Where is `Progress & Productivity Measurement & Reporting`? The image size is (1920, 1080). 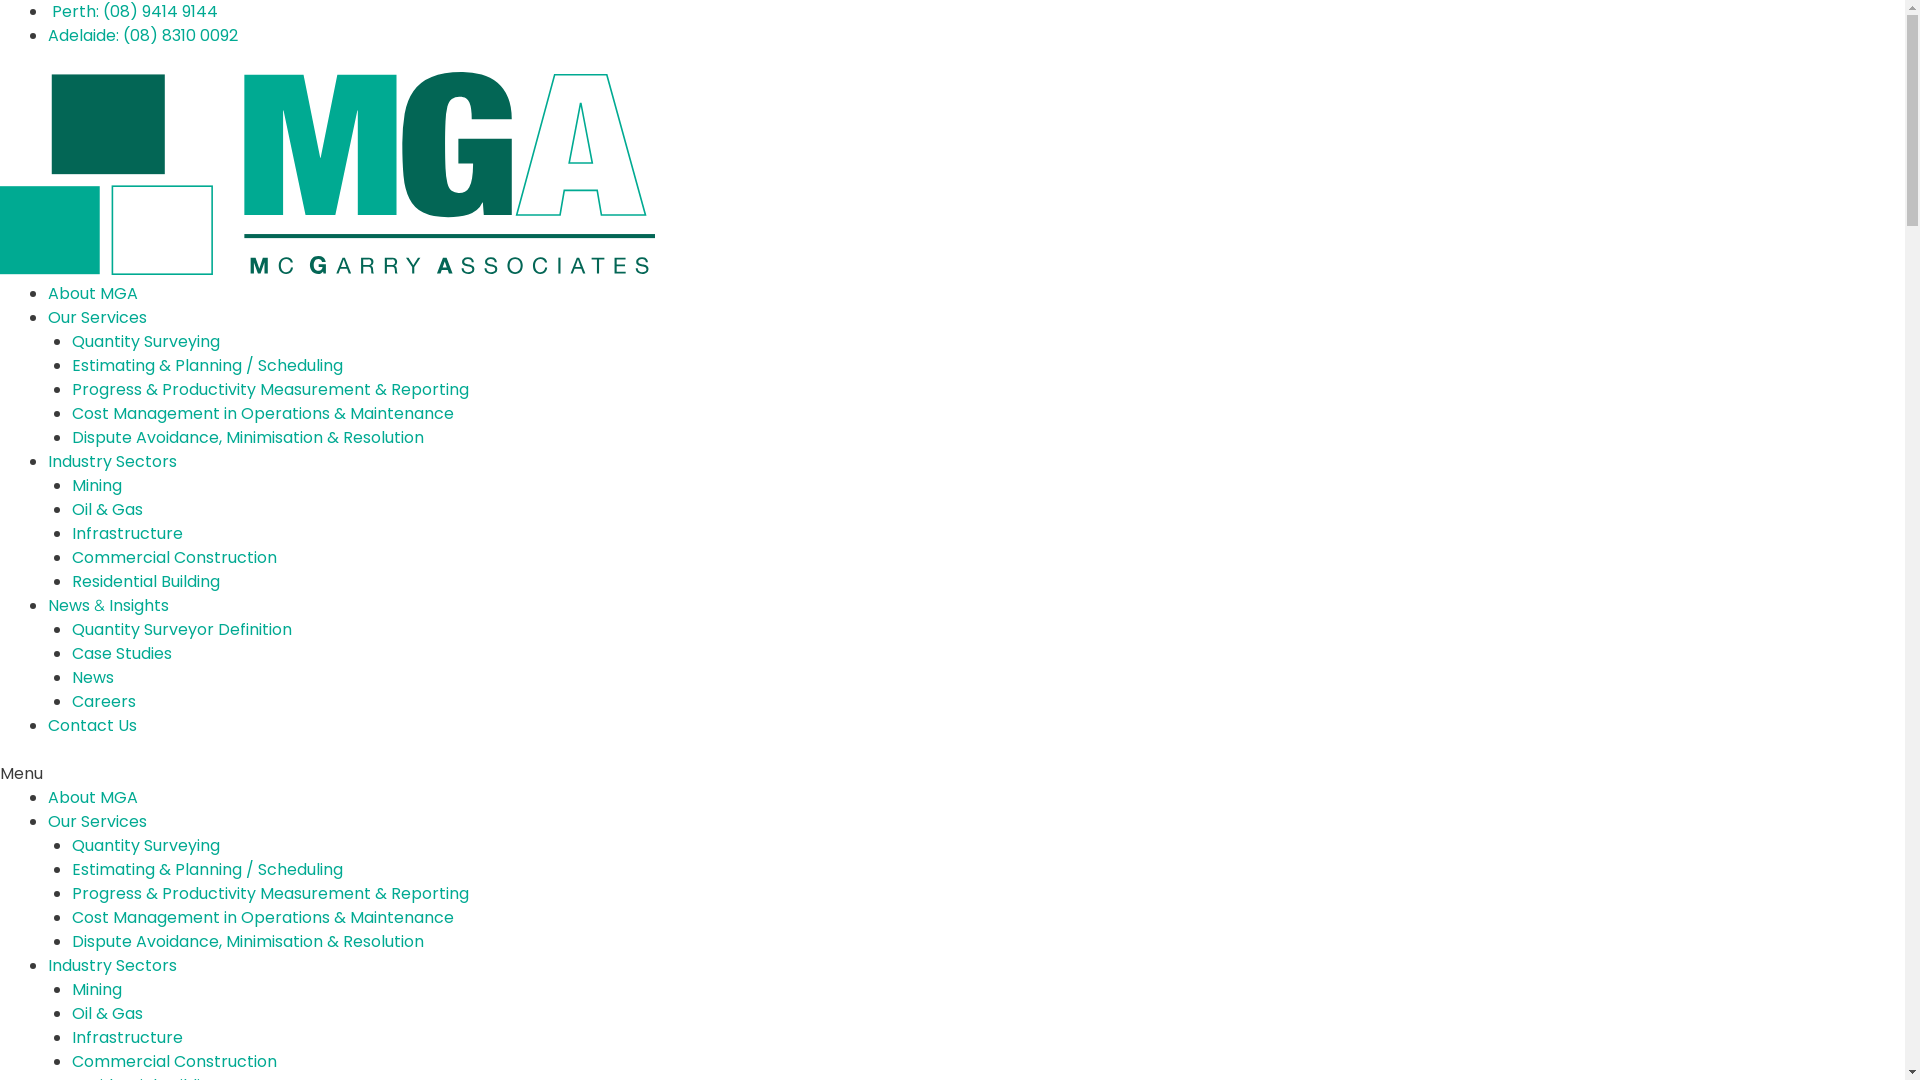 Progress & Productivity Measurement & Reporting is located at coordinates (270, 390).